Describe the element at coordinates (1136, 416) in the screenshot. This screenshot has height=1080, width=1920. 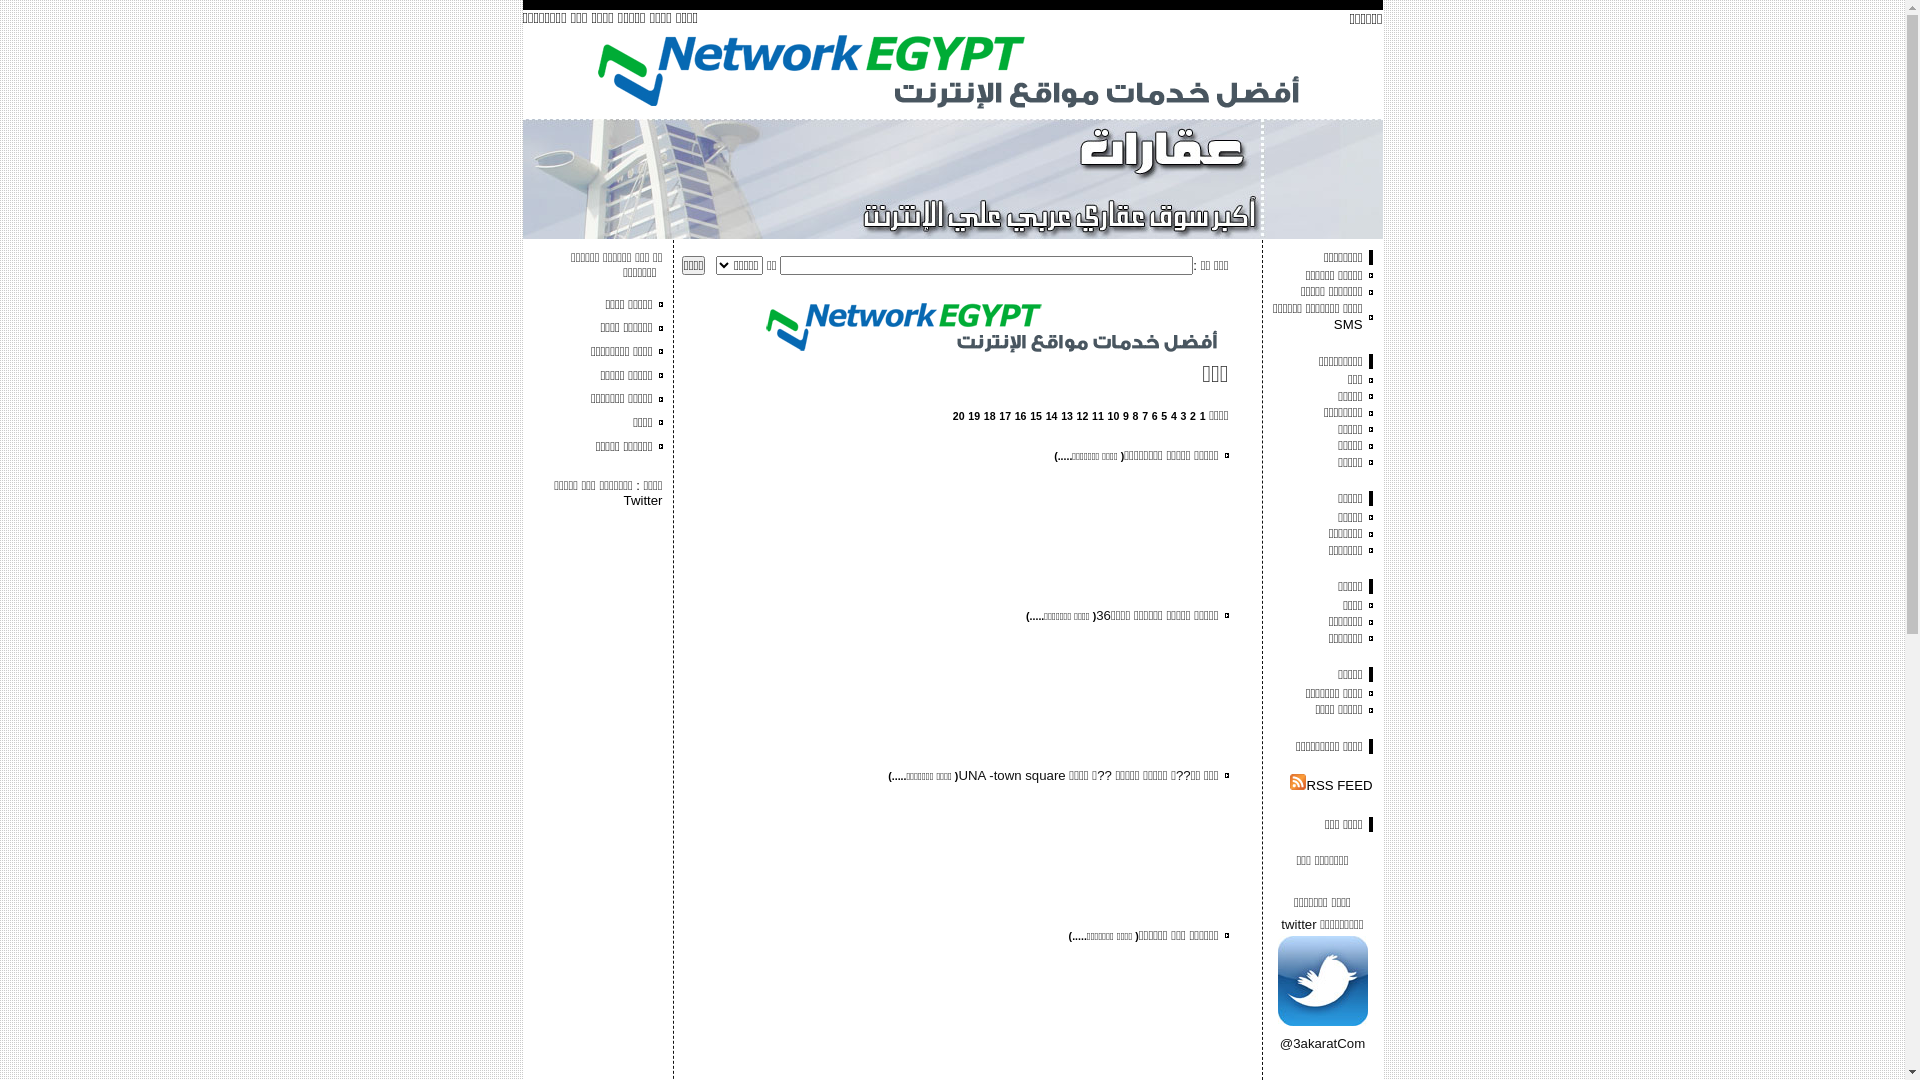
I see `8` at that location.